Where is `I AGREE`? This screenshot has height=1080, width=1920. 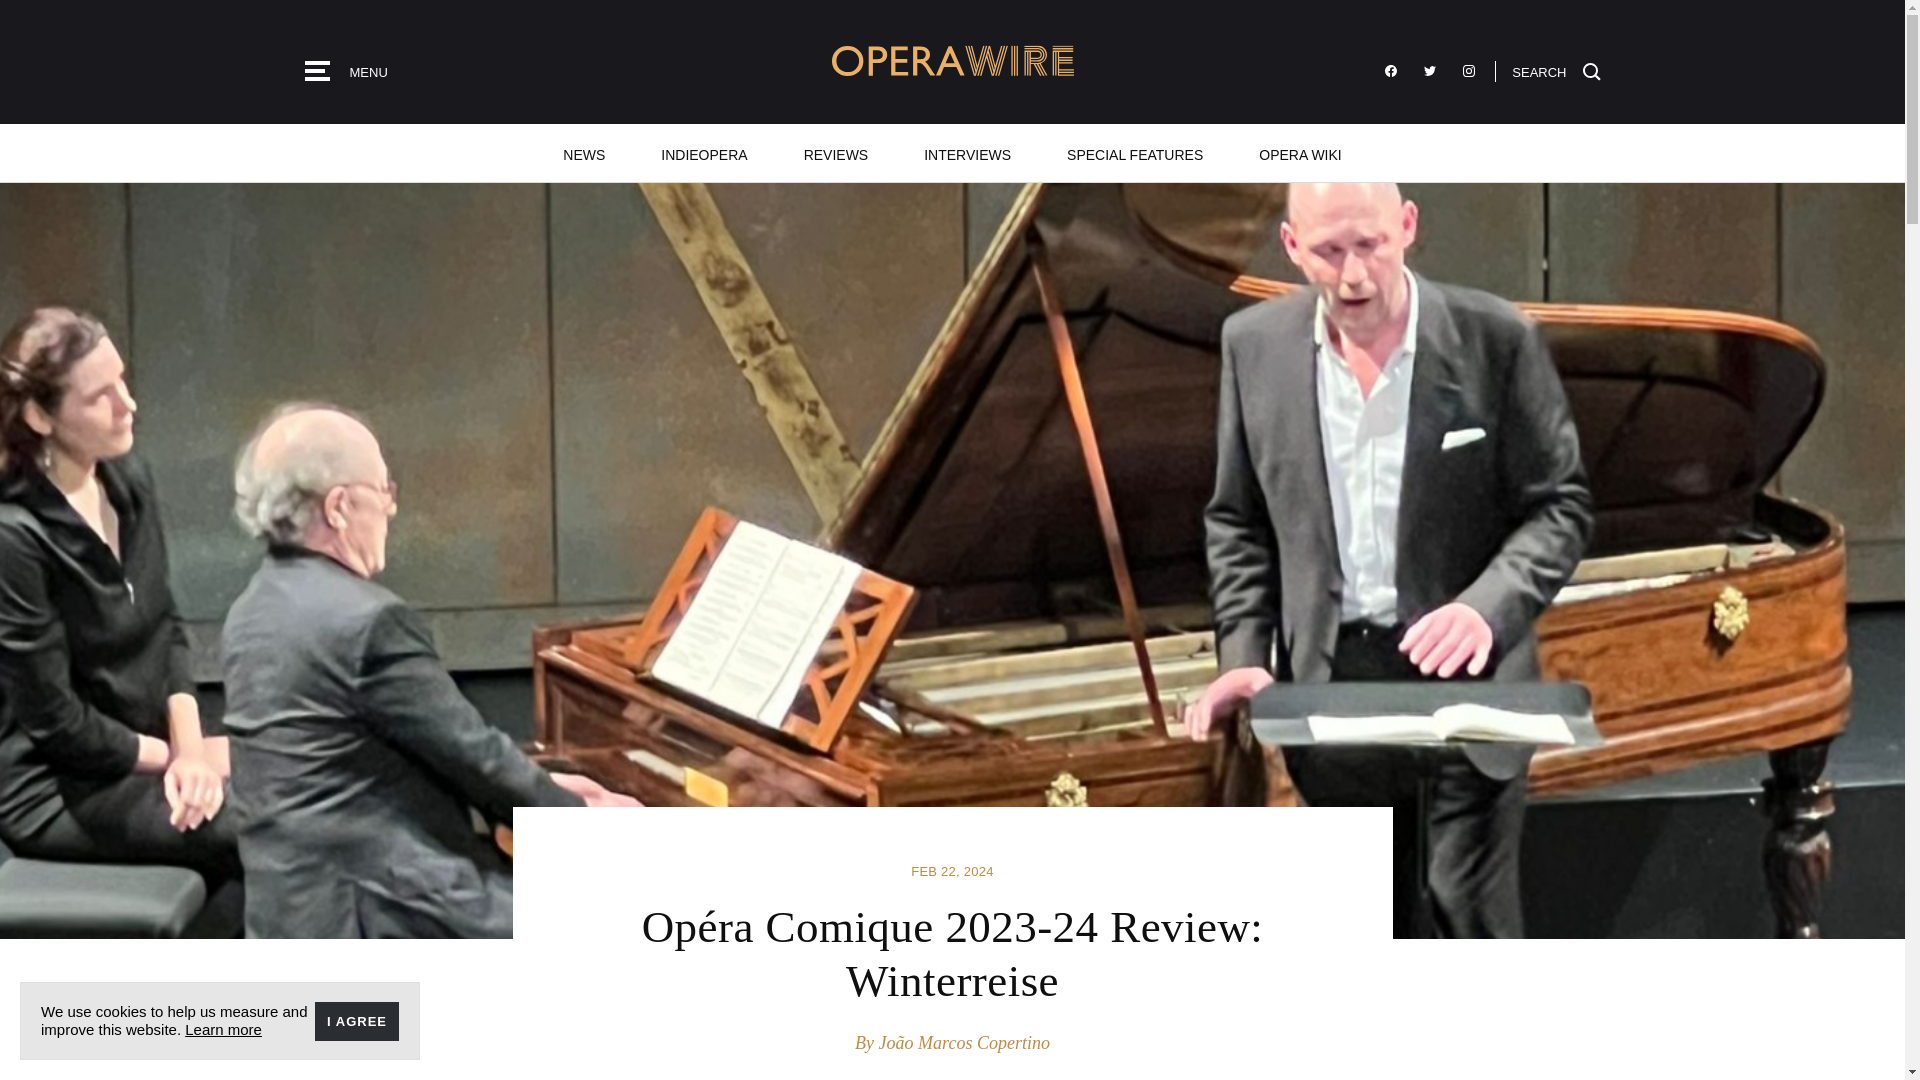 I AGREE is located at coordinates (356, 1022).